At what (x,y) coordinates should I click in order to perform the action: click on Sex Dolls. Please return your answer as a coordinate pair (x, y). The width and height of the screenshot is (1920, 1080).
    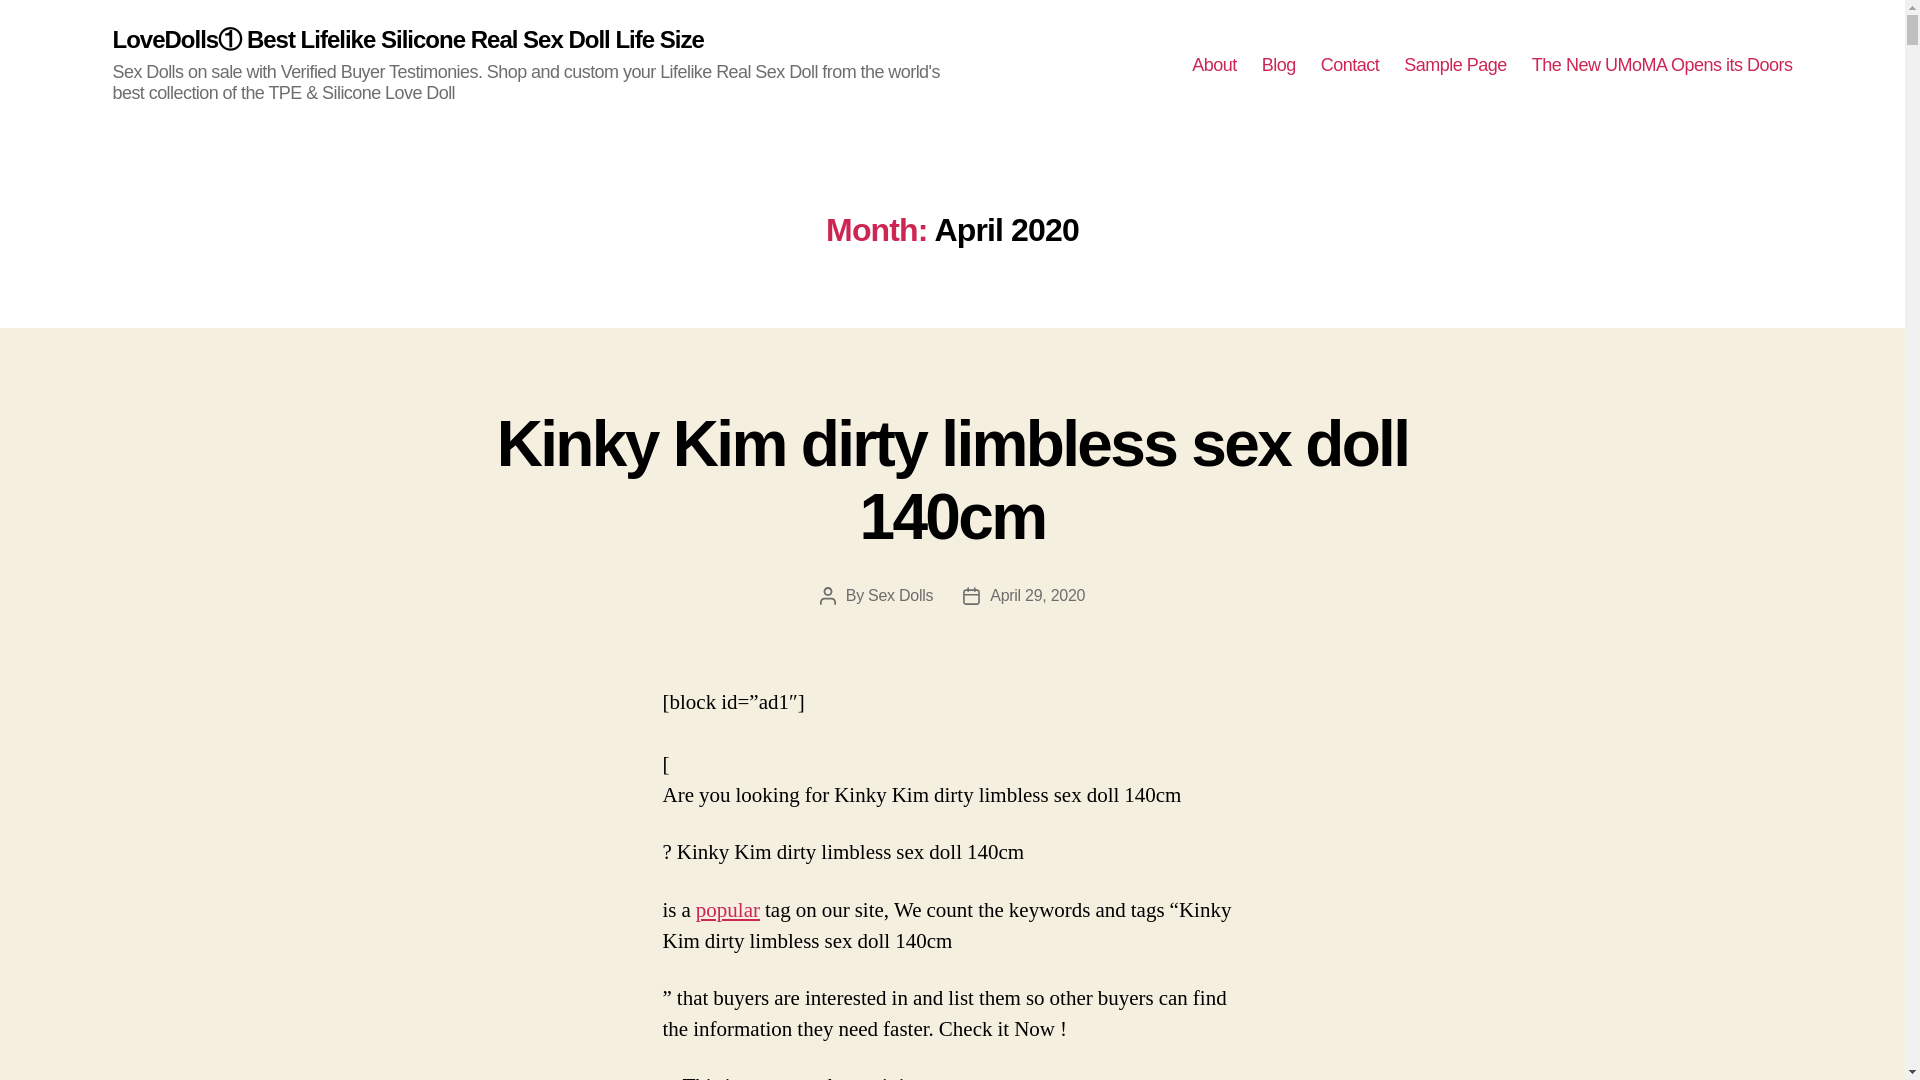
    Looking at the image, I should click on (900, 595).